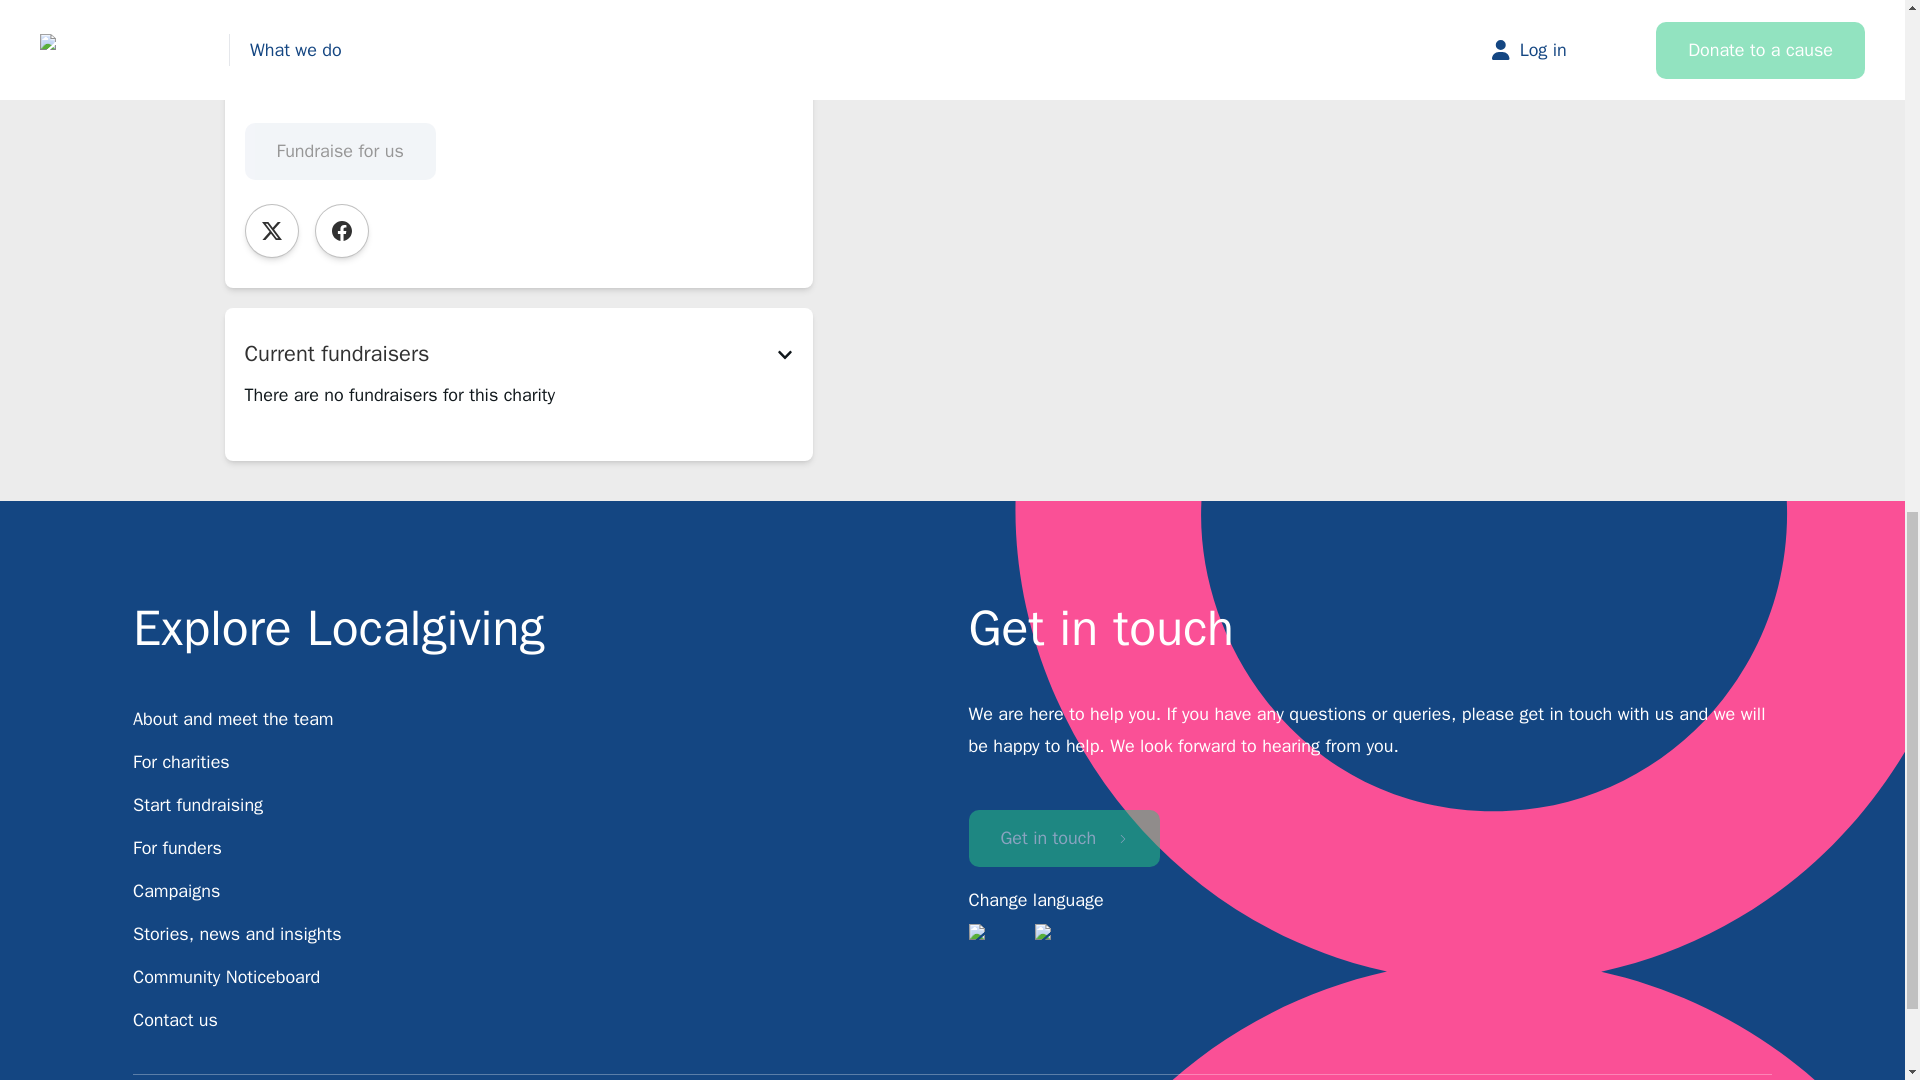 The width and height of the screenshot is (1920, 1080). Describe the element at coordinates (1063, 942) in the screenshot. I see `Welsh` at that location.